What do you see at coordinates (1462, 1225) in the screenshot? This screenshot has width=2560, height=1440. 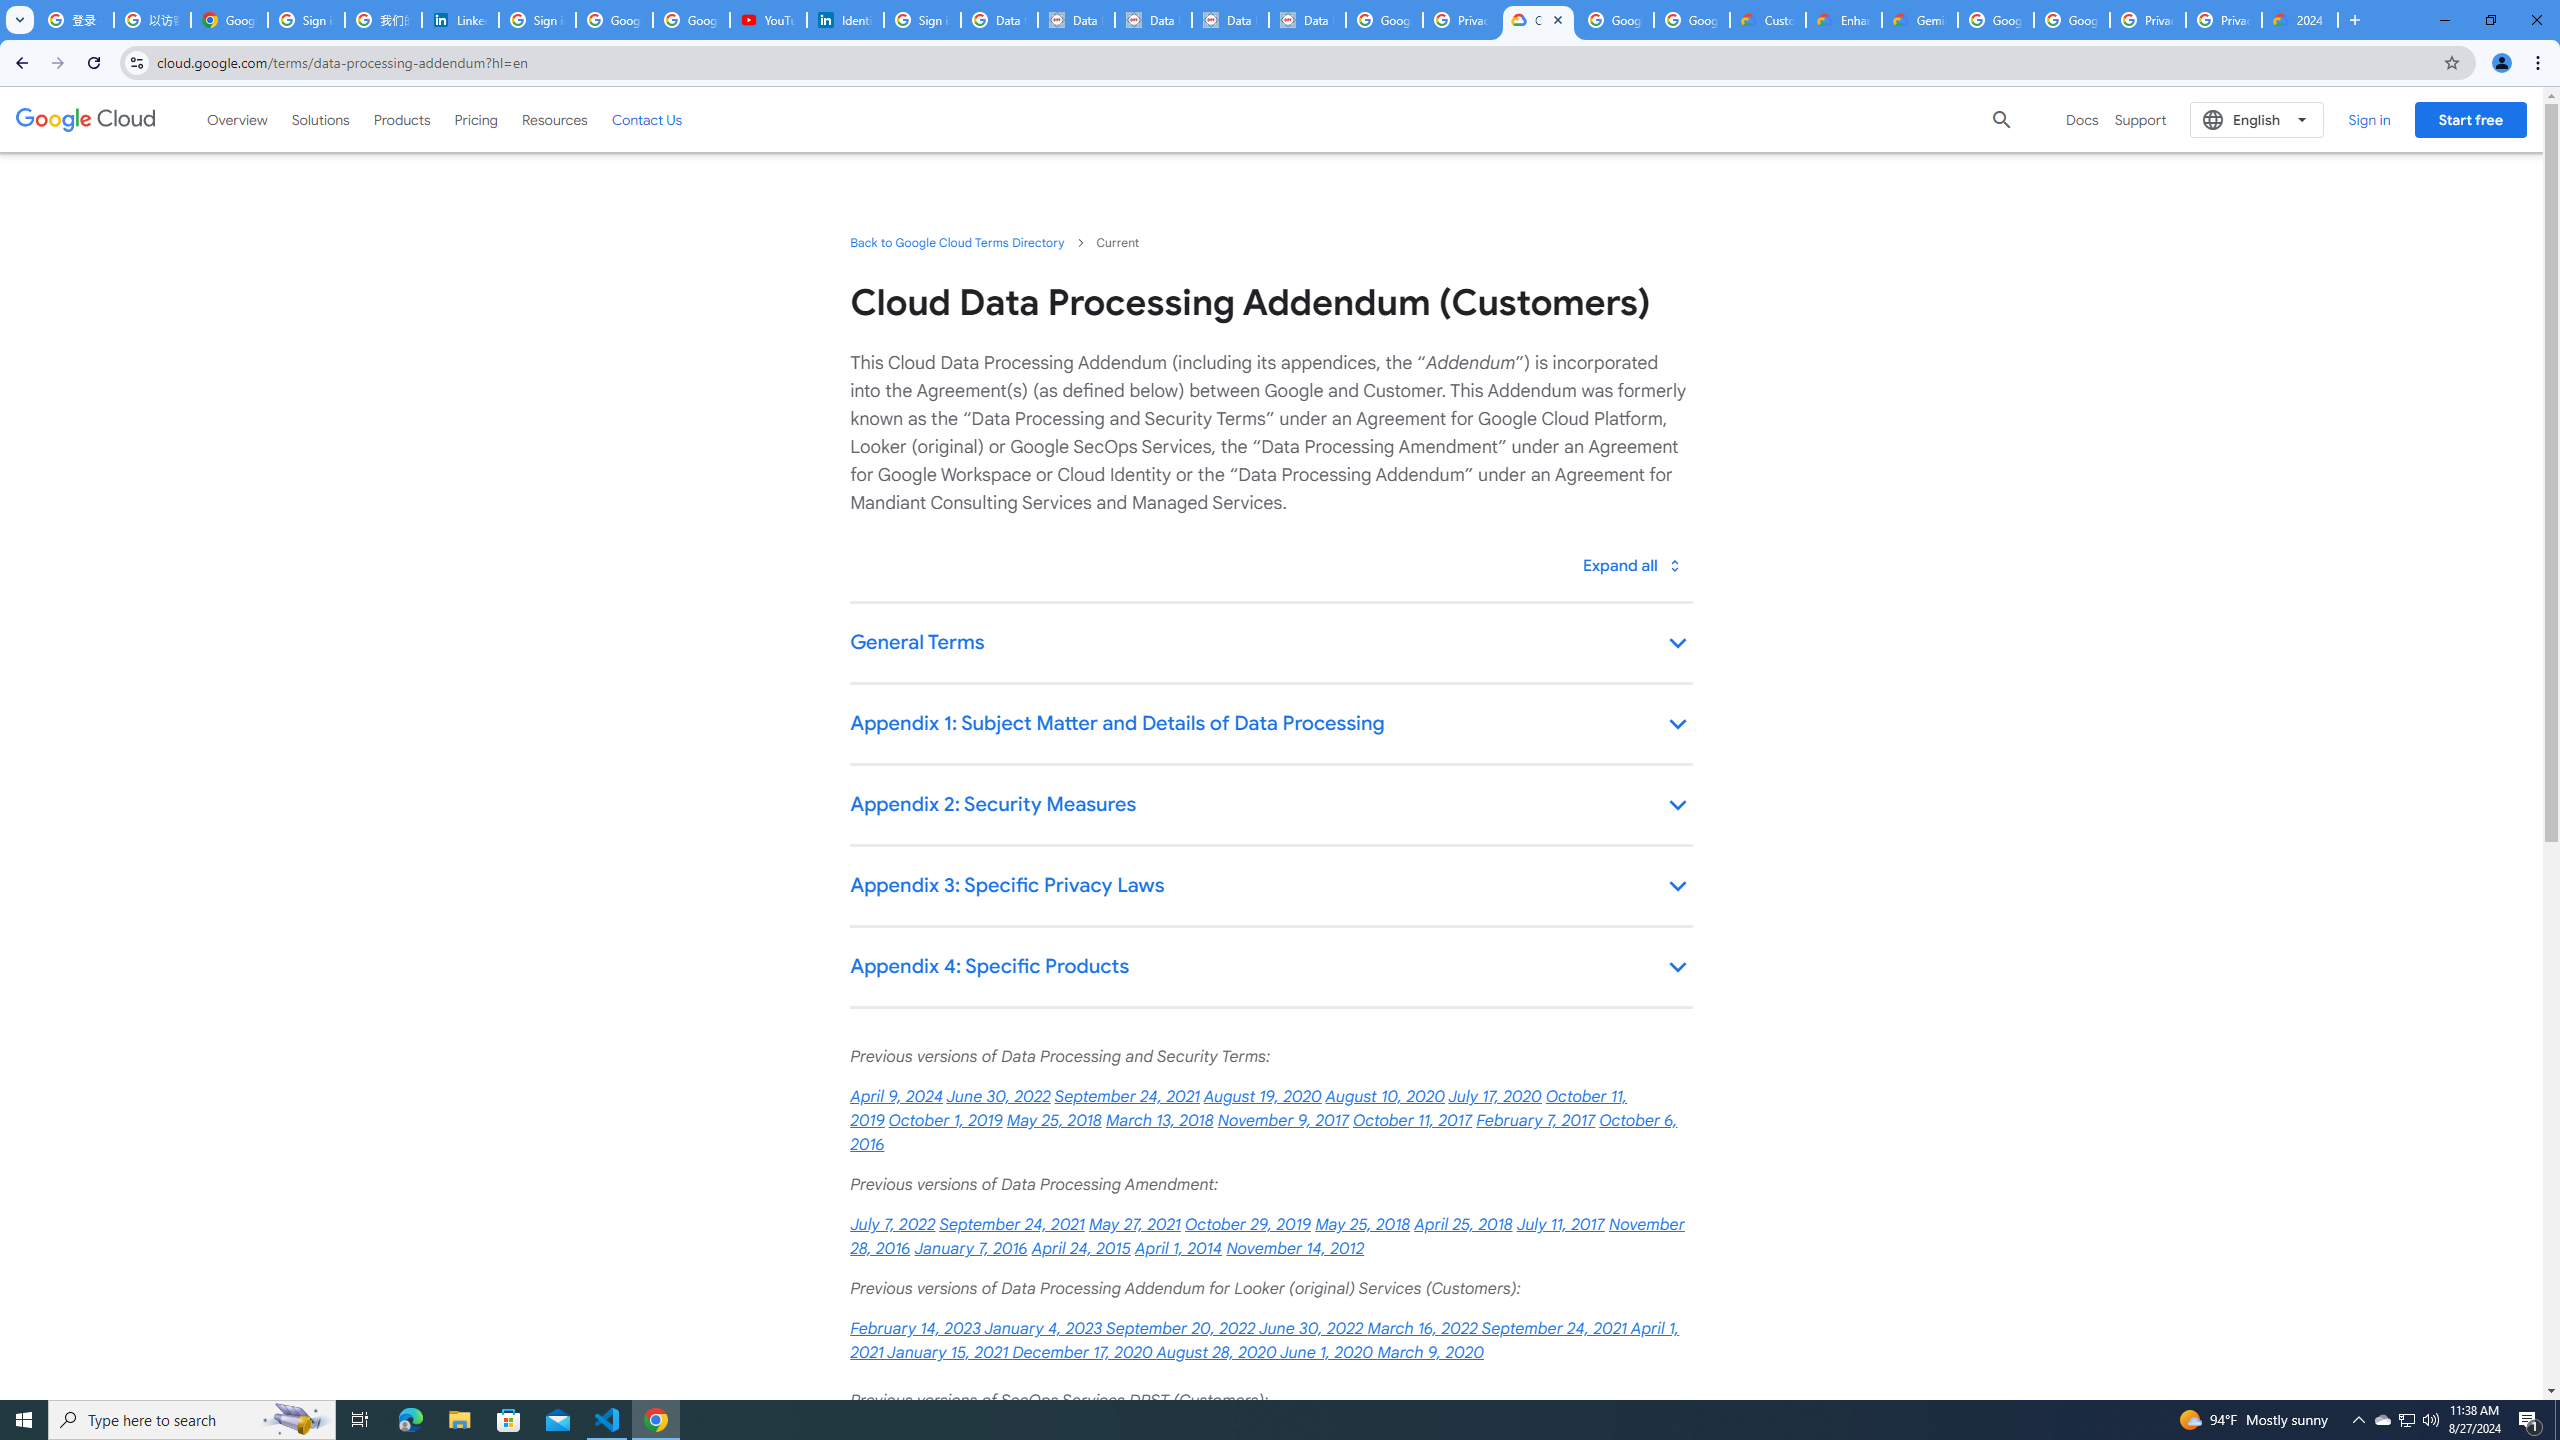 I see `April 25, 2018` at bounding box center [1462, 1225].